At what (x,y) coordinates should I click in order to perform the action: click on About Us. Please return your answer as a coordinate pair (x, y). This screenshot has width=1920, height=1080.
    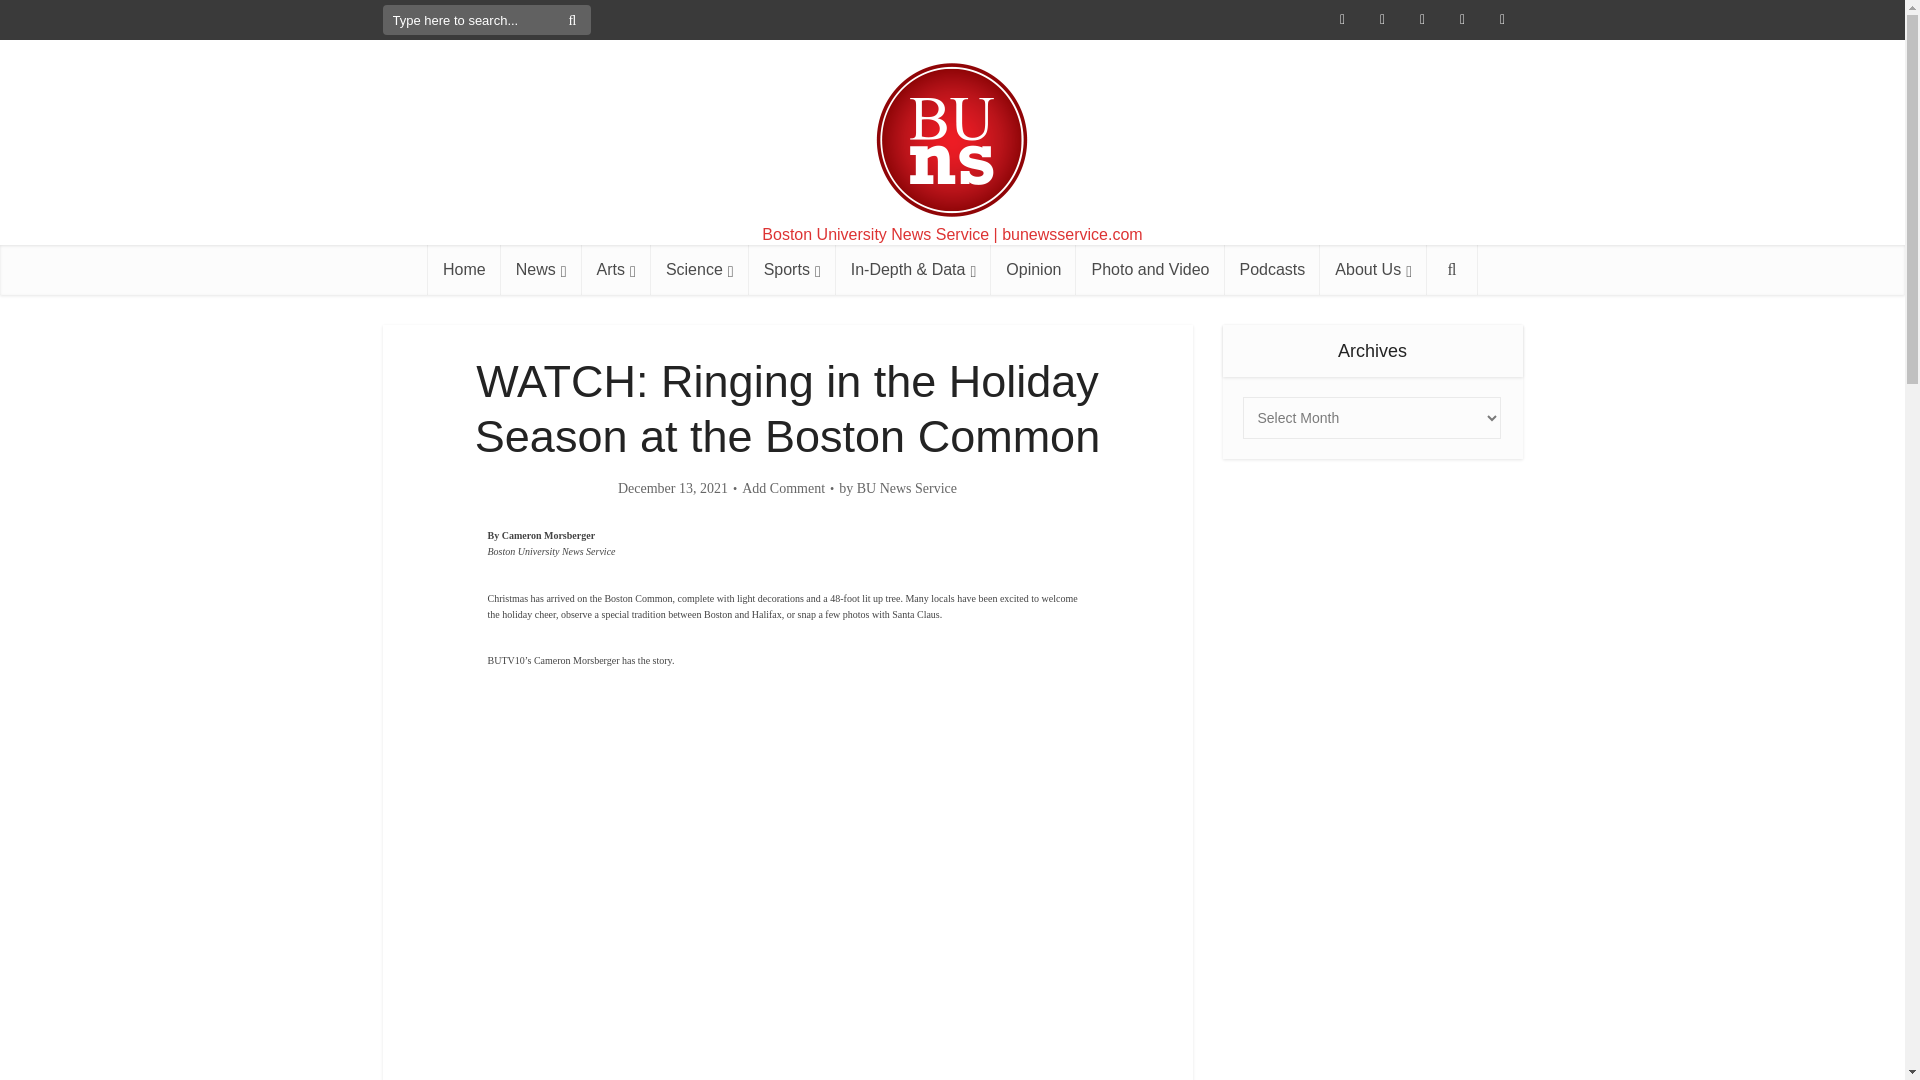
    Looking at the image, I should click on (1373, 270).